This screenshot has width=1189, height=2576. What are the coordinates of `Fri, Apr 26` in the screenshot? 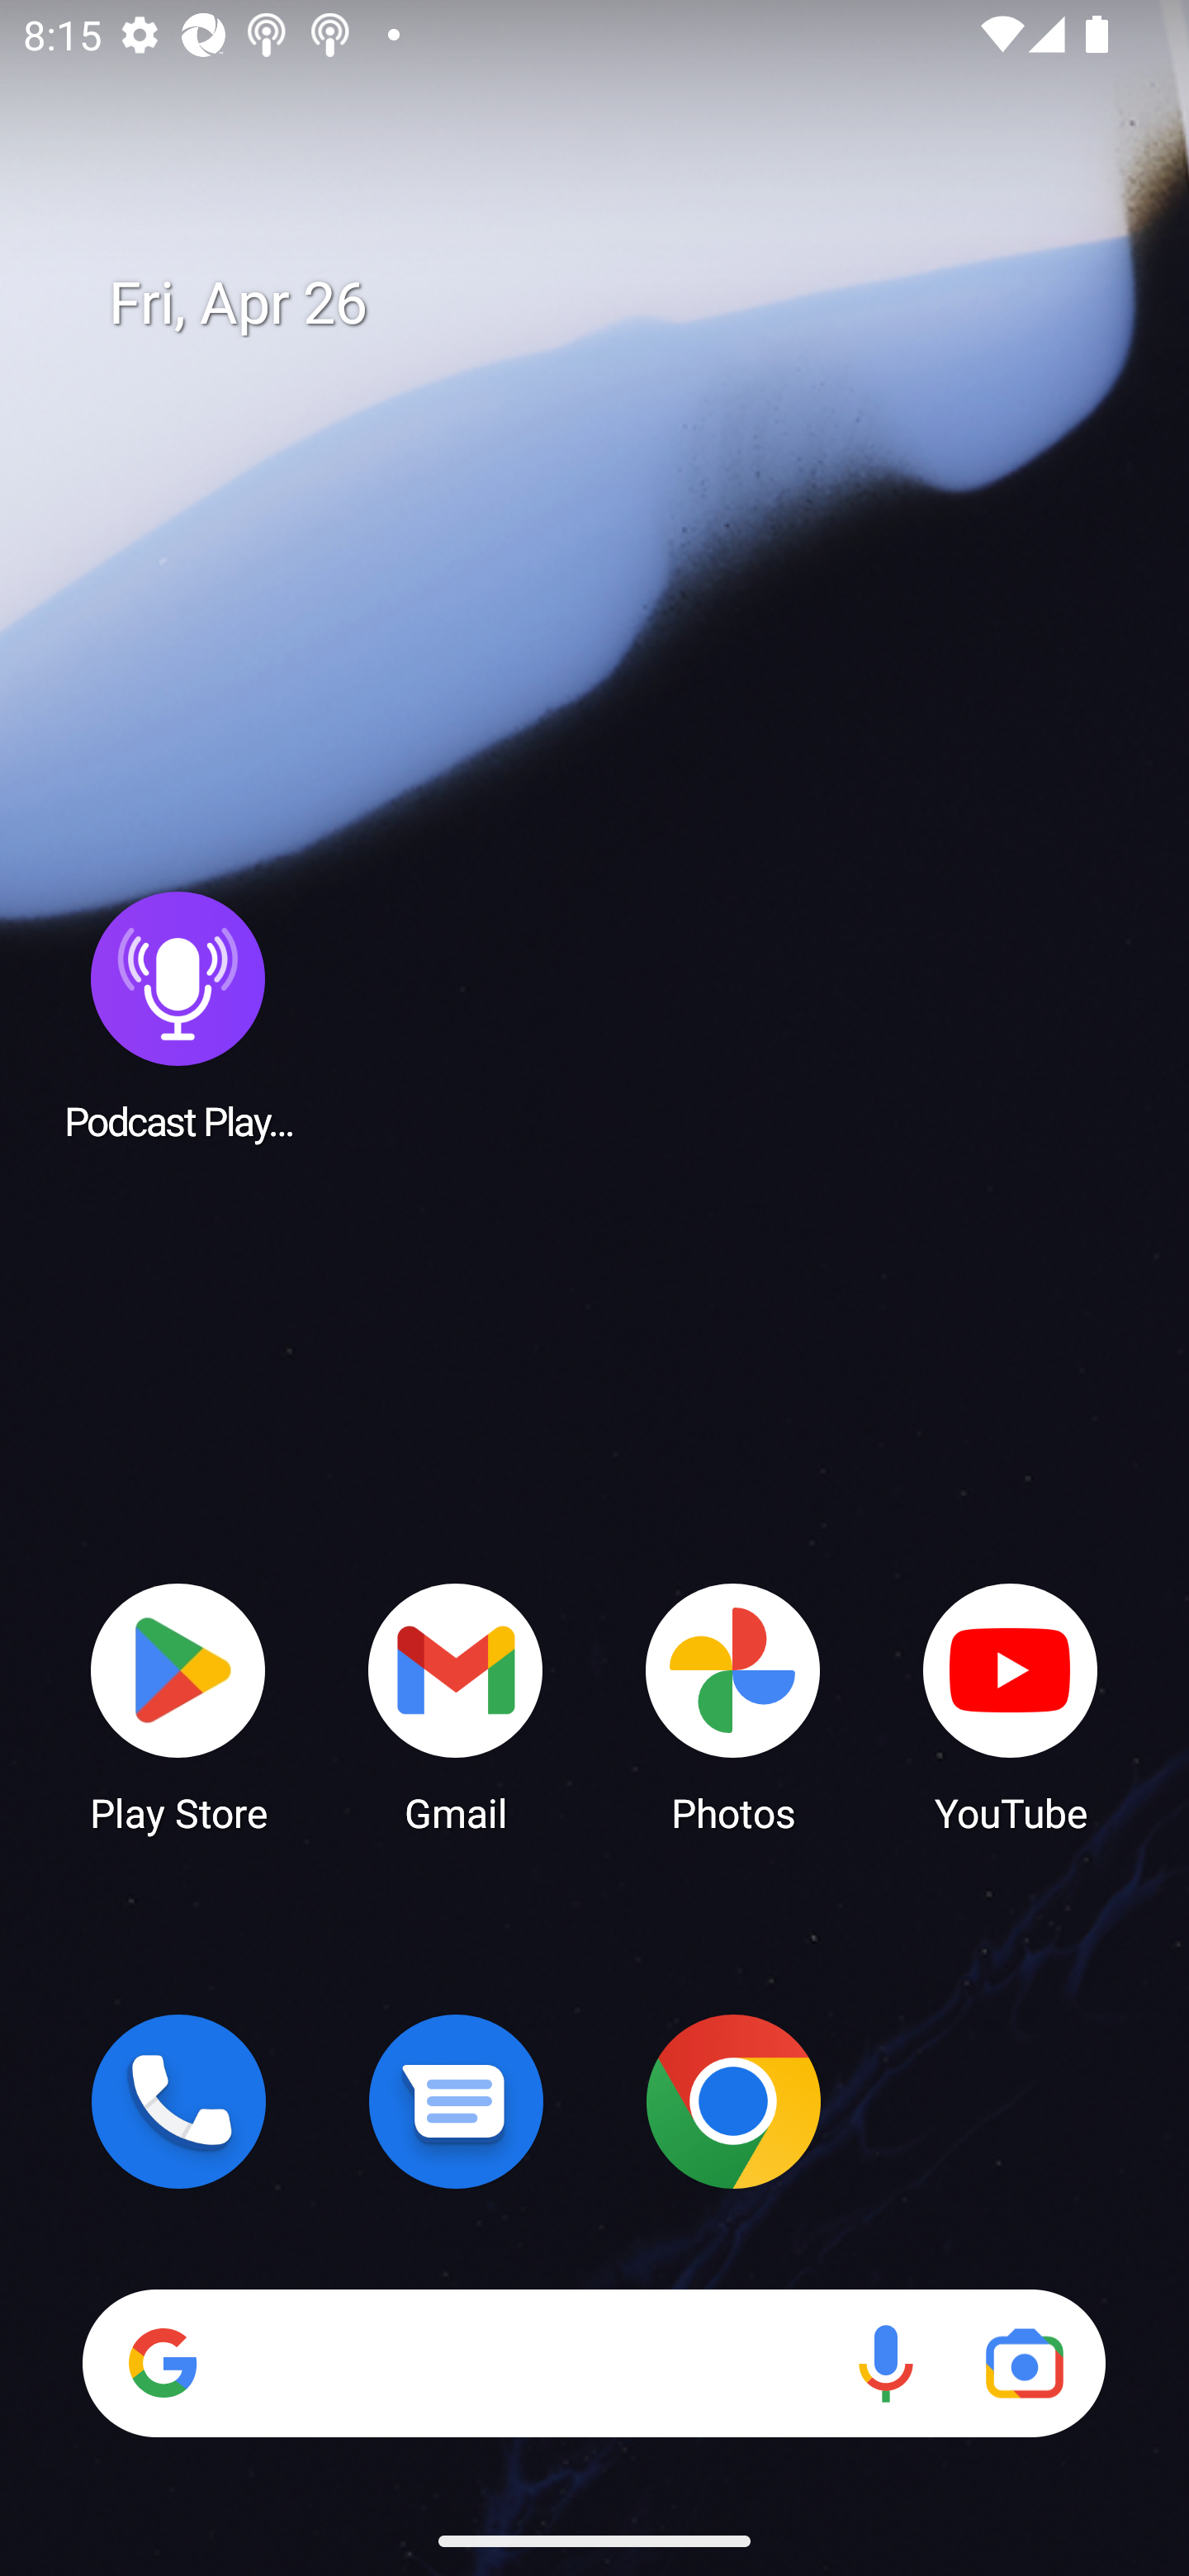 It's located at (618, 304).